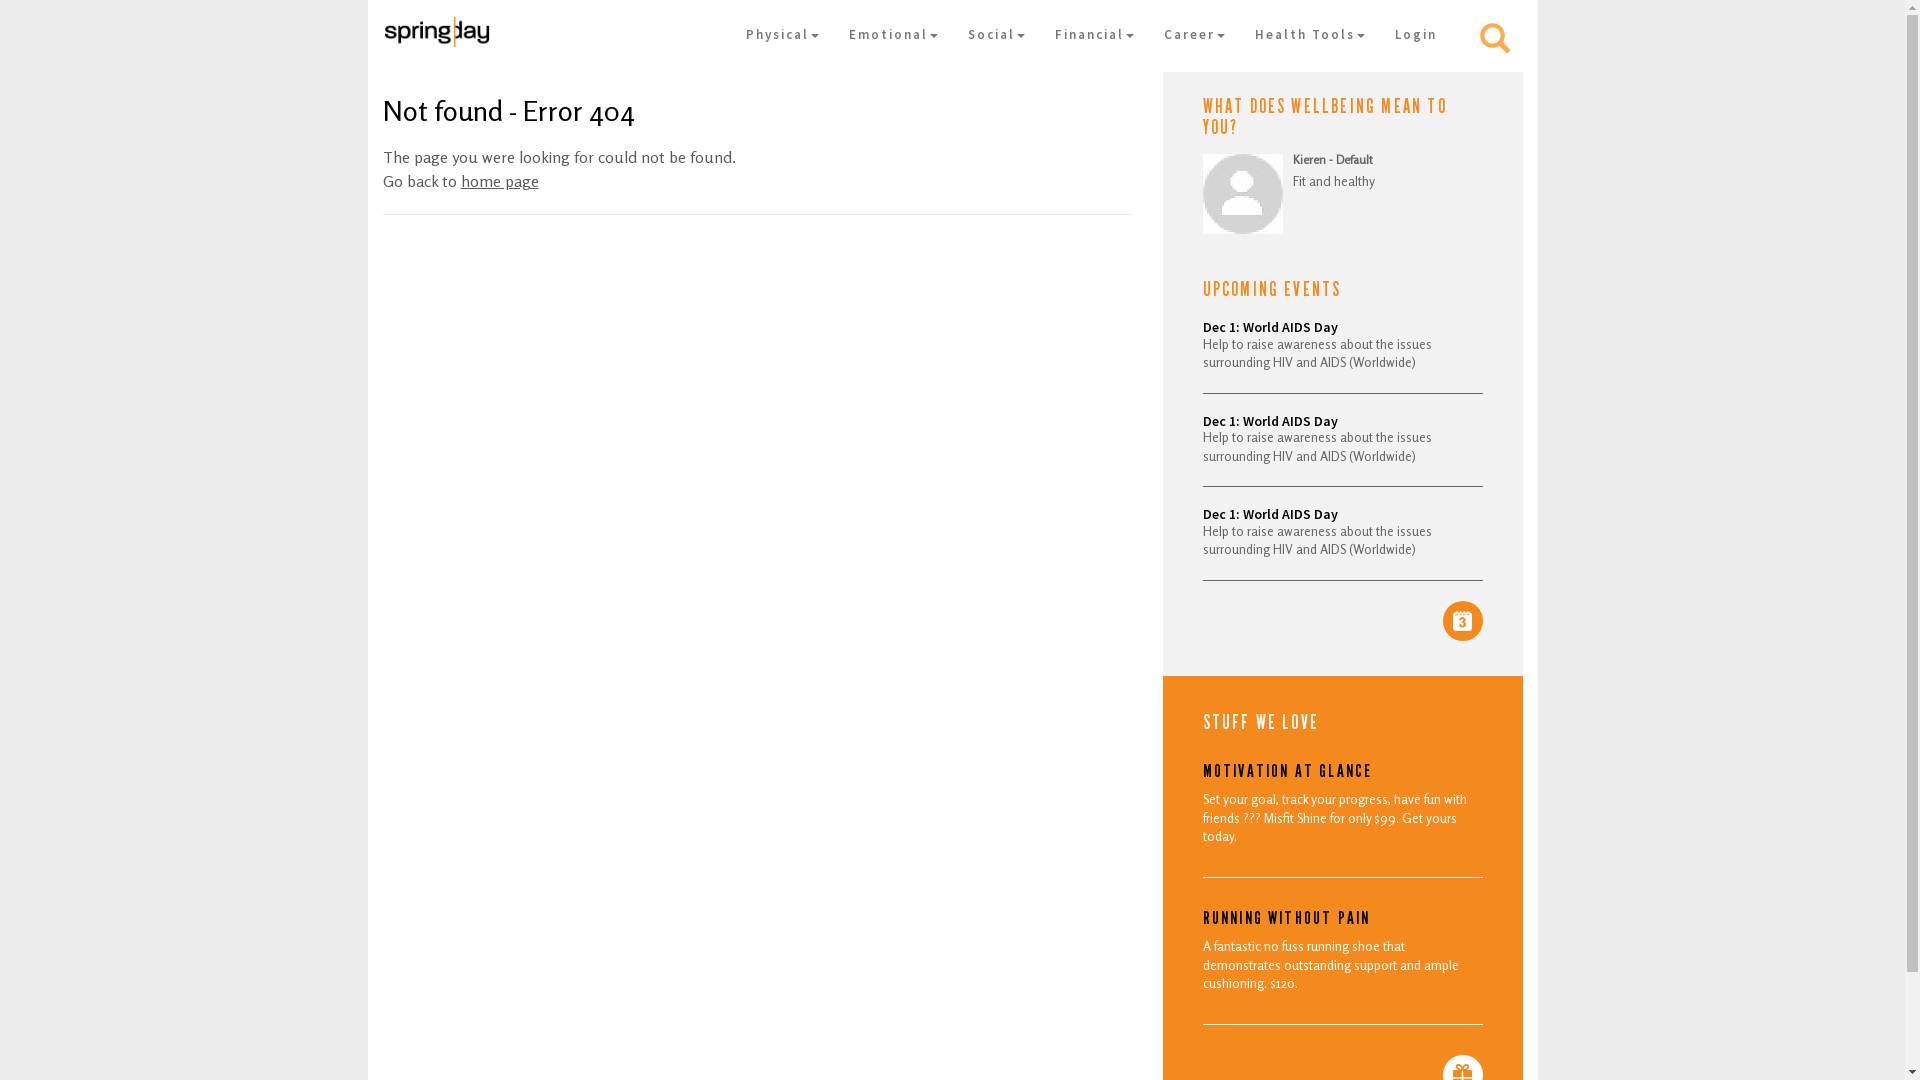  I want to click on Emotional, so click(894, 35).